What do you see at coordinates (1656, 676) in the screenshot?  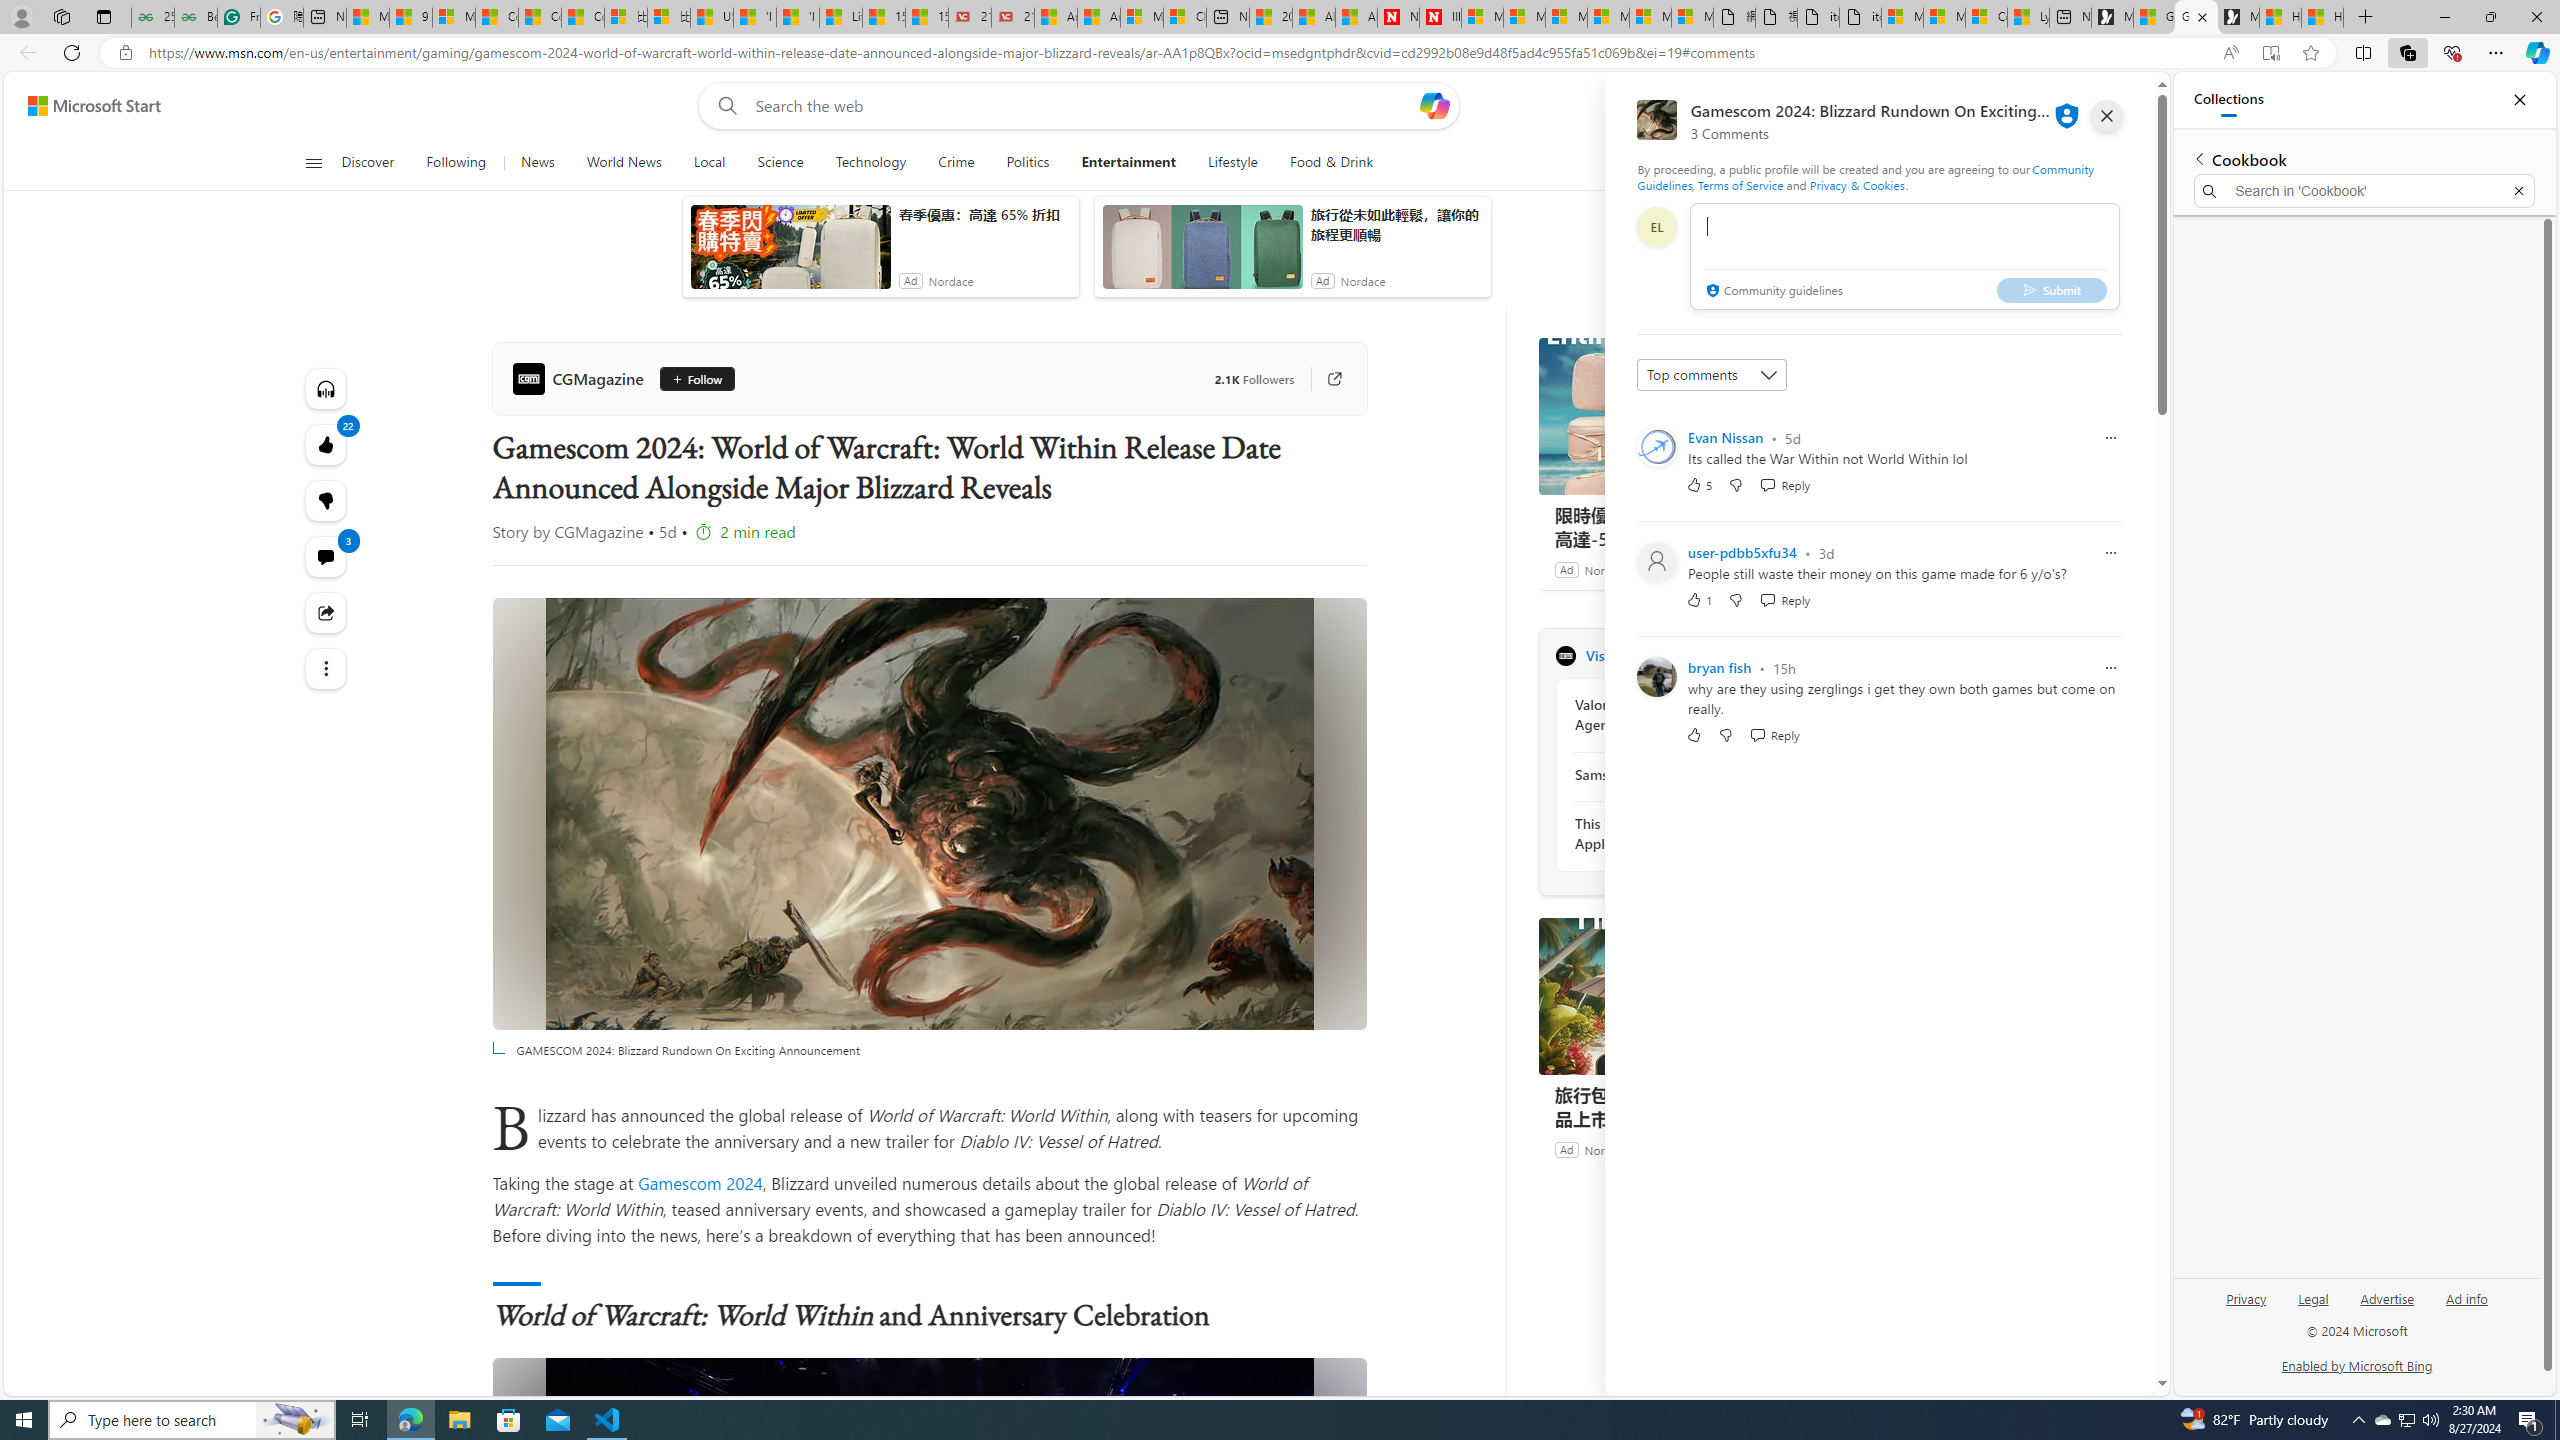 I see `Profile Picture` at bounding box center [1656, 676].